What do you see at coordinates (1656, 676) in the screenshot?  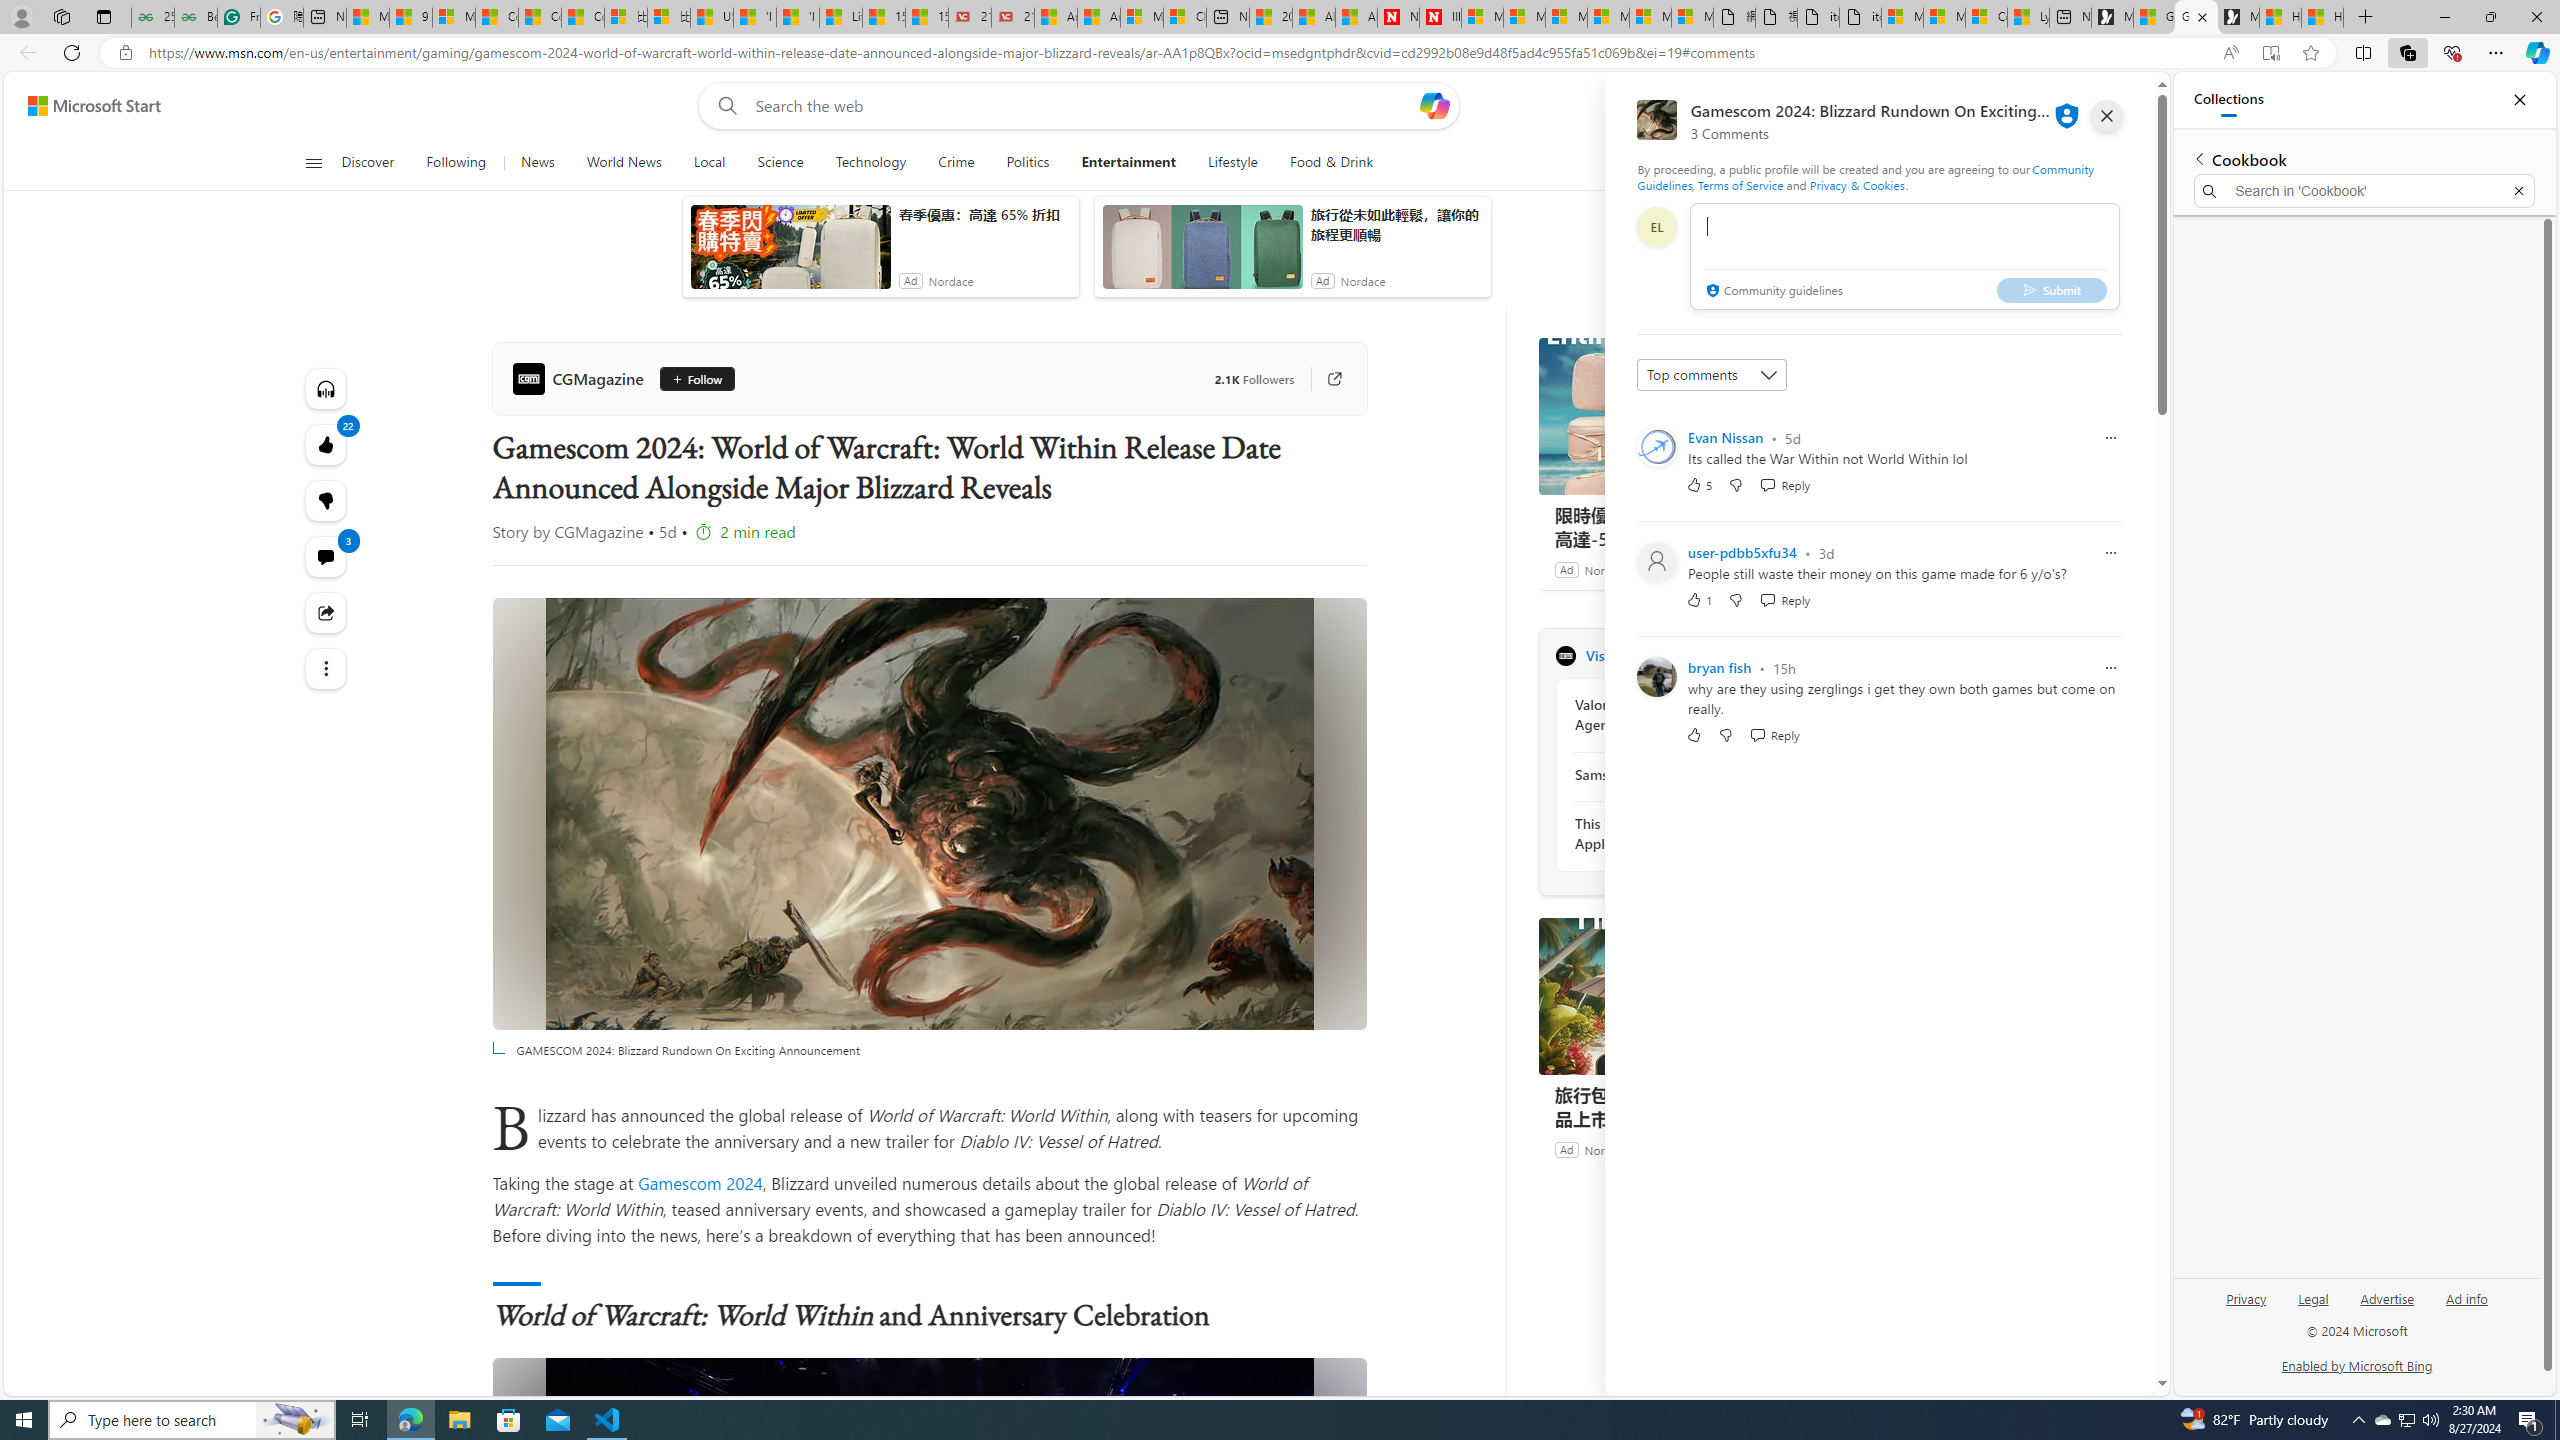 I see `Profile Picture` at bounding box center [1656, 676].